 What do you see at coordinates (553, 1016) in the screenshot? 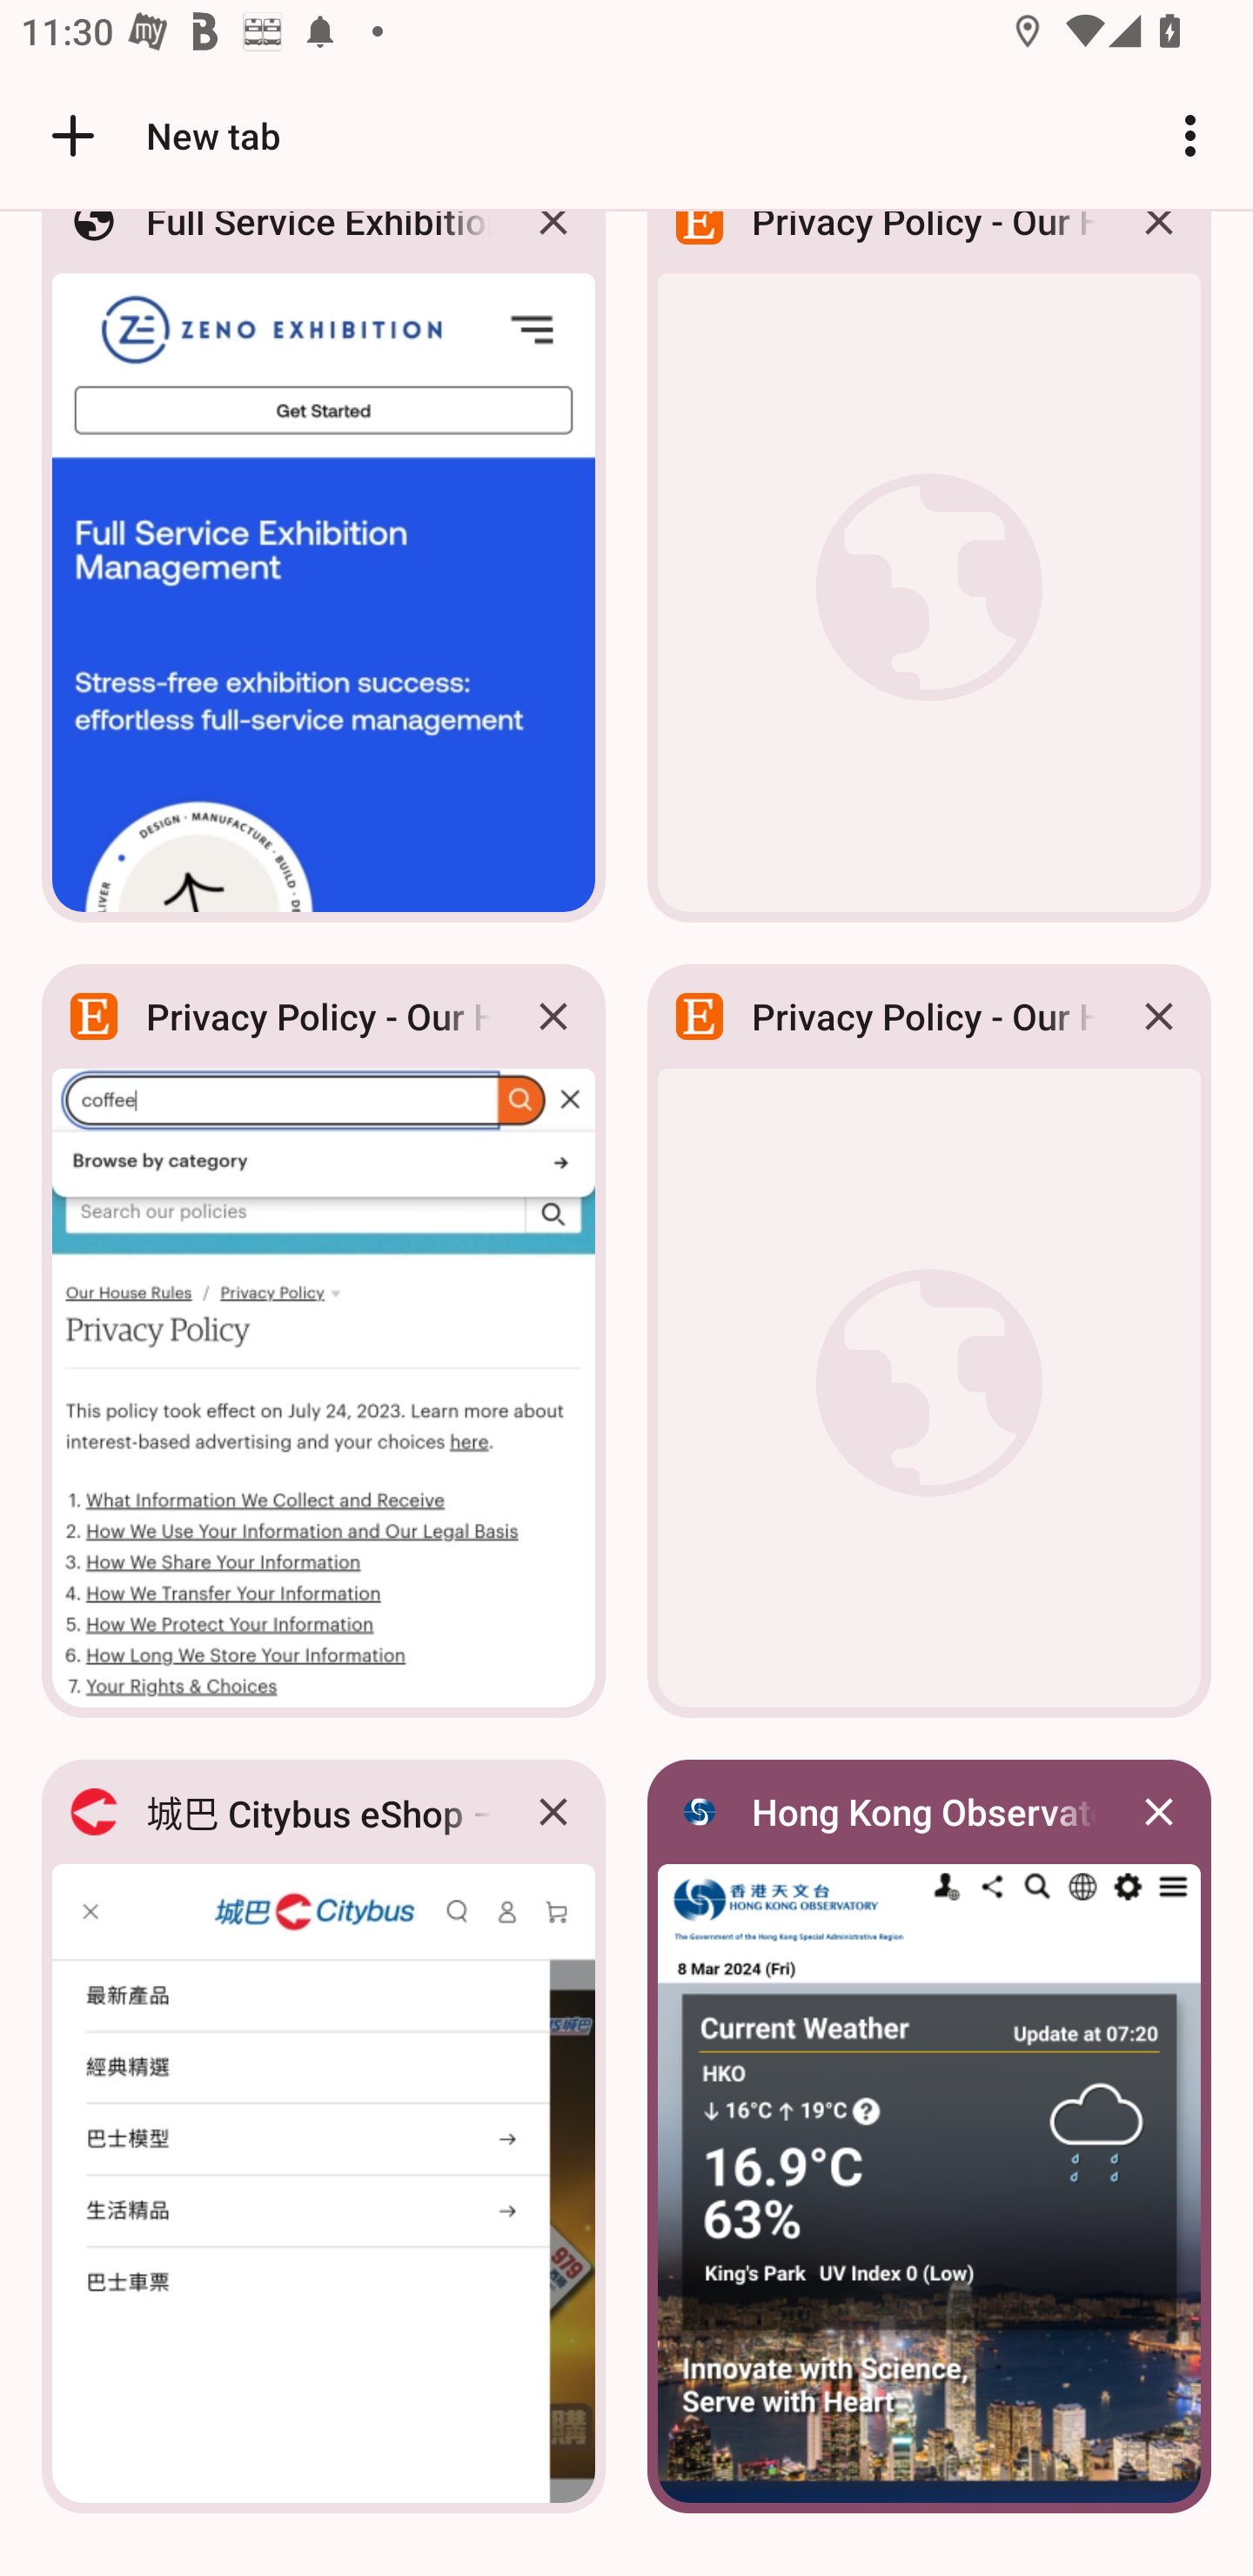
I see `Close Privacy Policy - Our House Rules | Etsy tab` at bounding box center [553, 1016].